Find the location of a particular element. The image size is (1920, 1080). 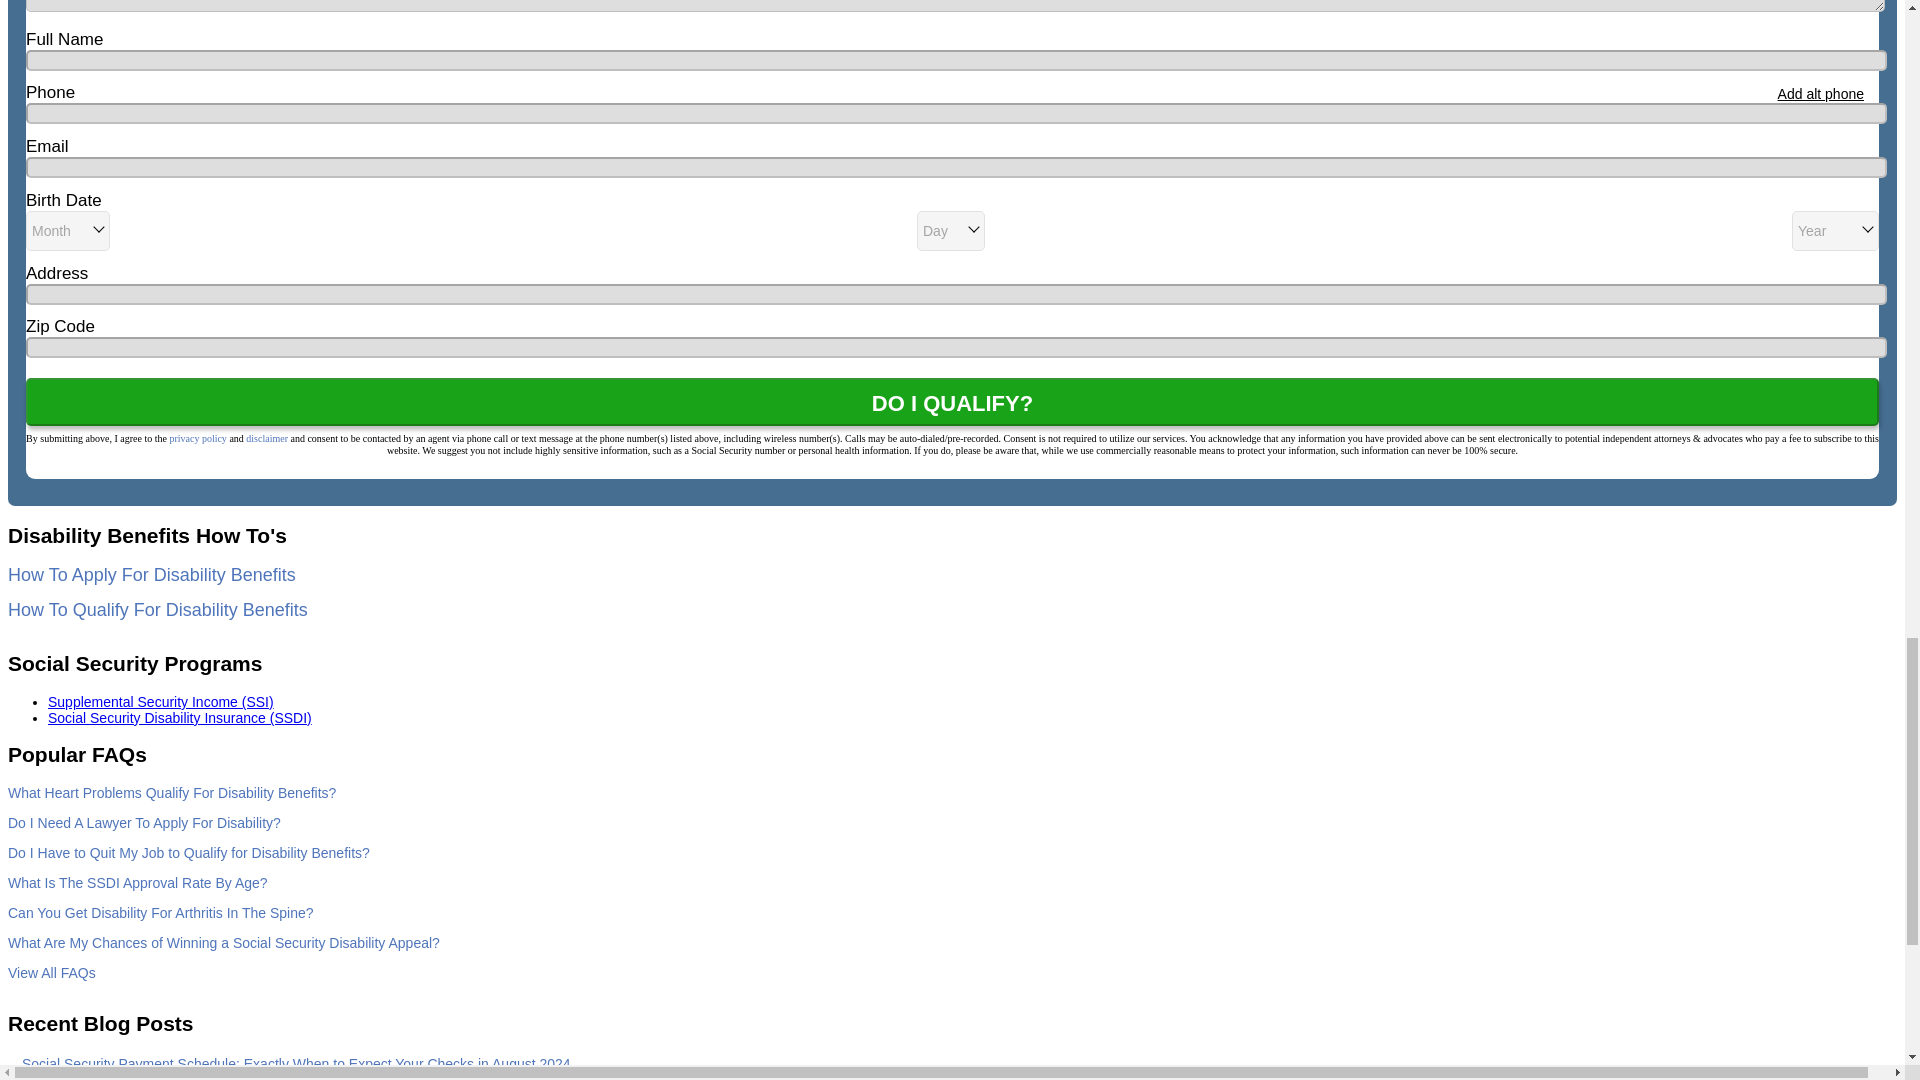

Day is located at coordinates (950, 230).